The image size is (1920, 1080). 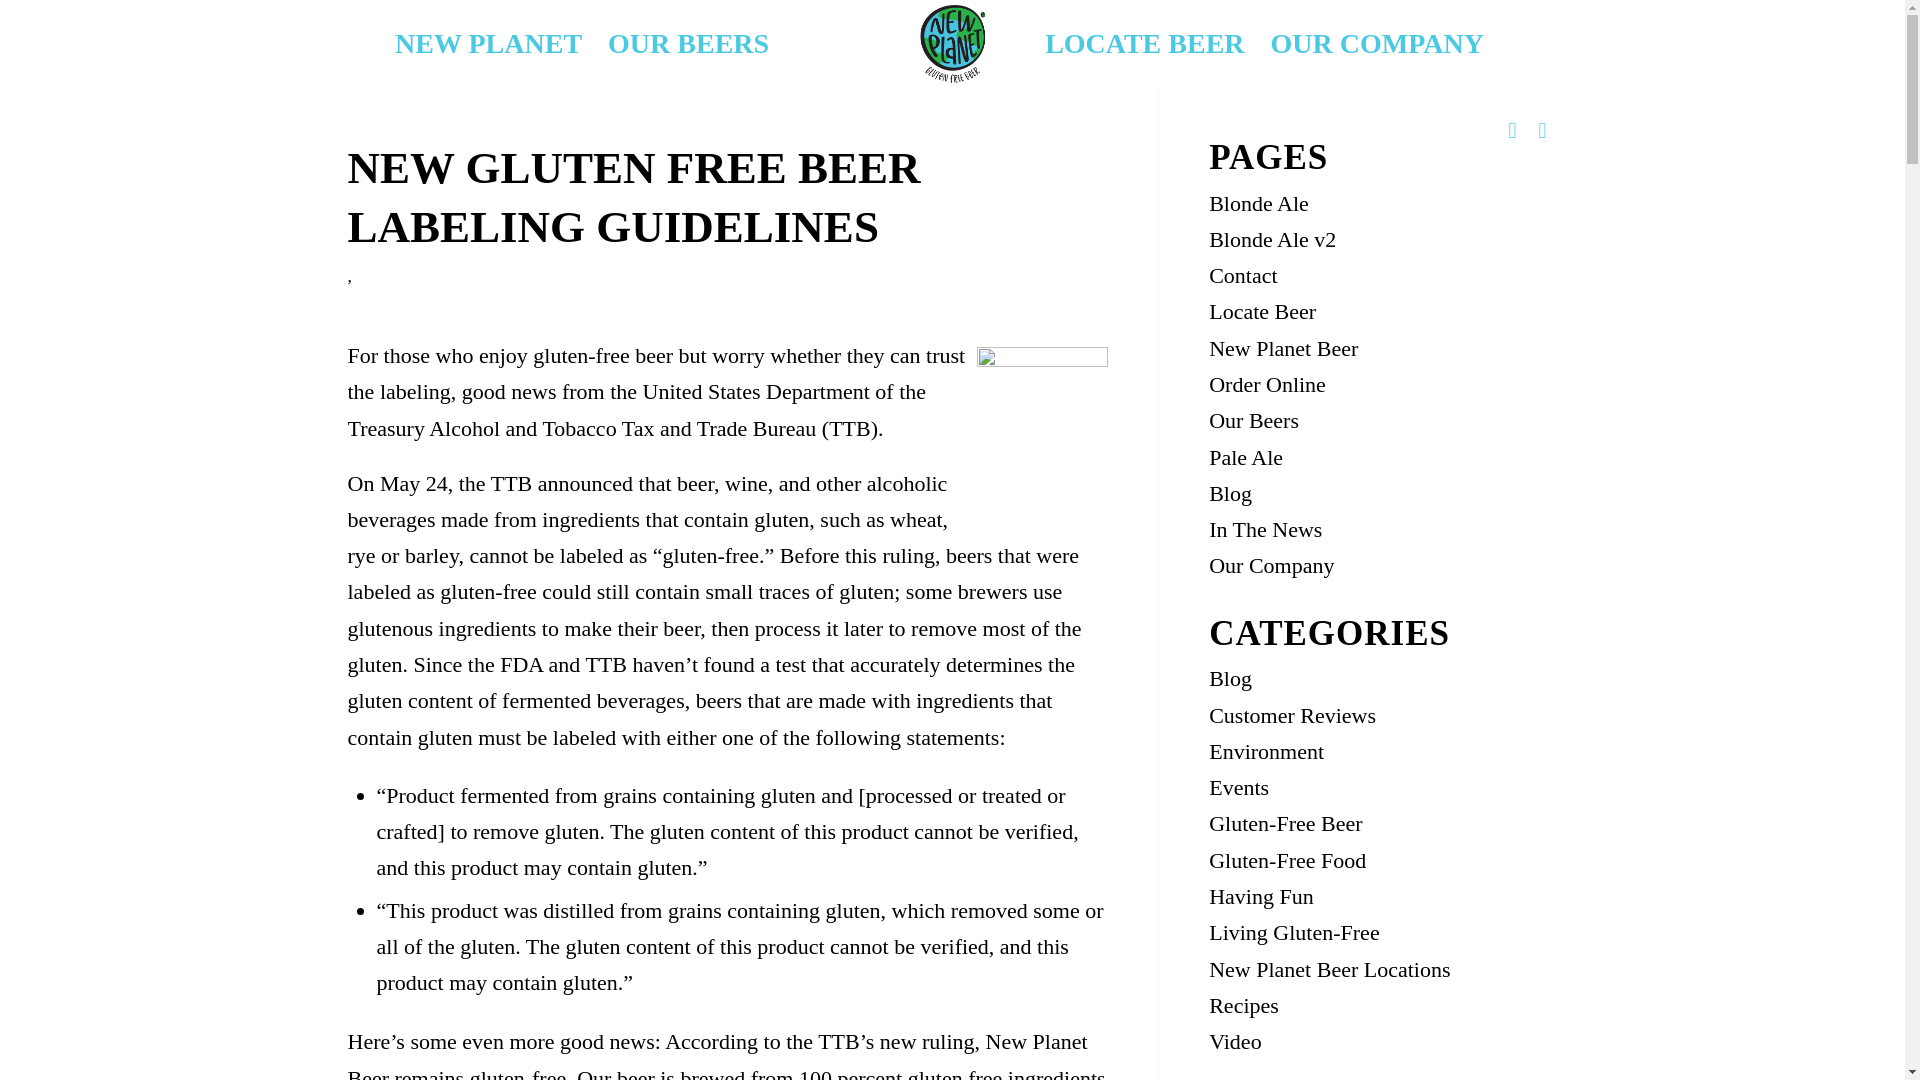 I want to click on LOCATE BEER, so click(x=1144, y=44).